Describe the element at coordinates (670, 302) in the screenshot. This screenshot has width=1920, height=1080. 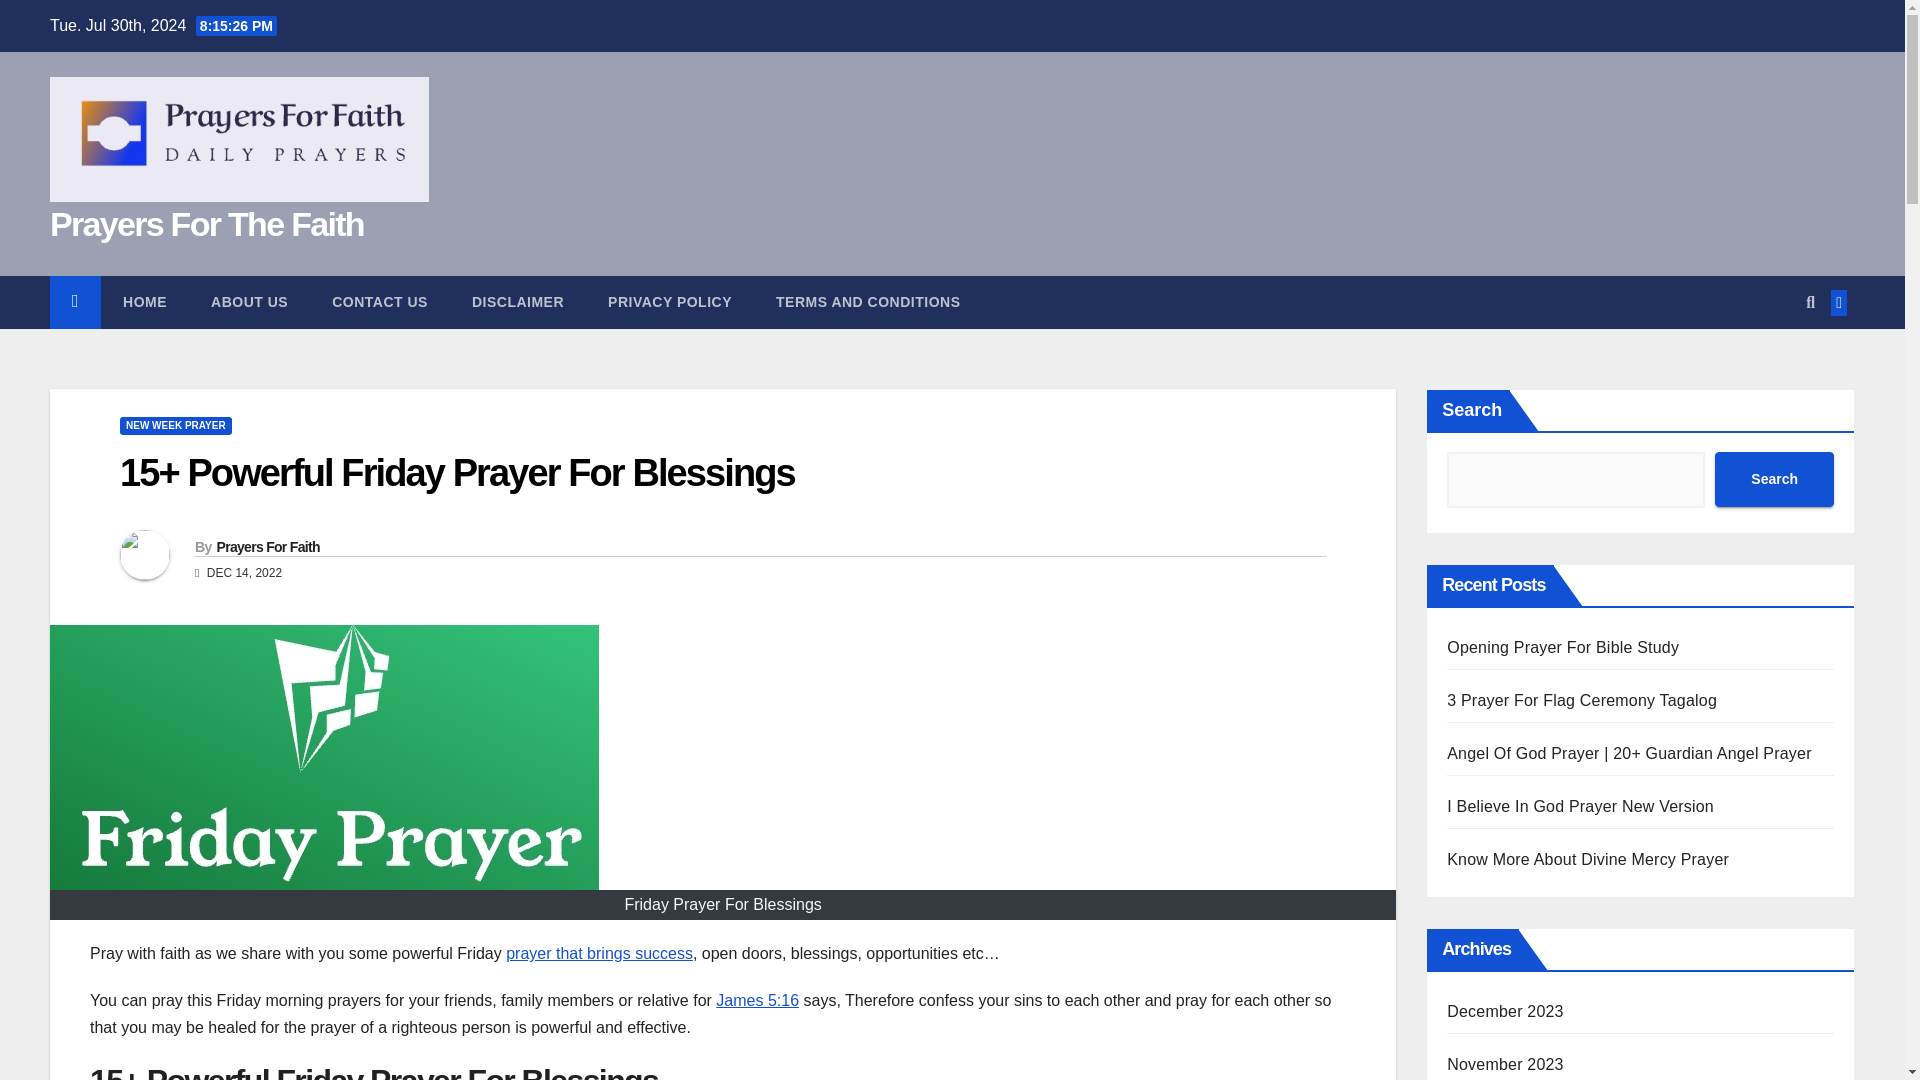
I see `PRIVACY POLICY` at that location.